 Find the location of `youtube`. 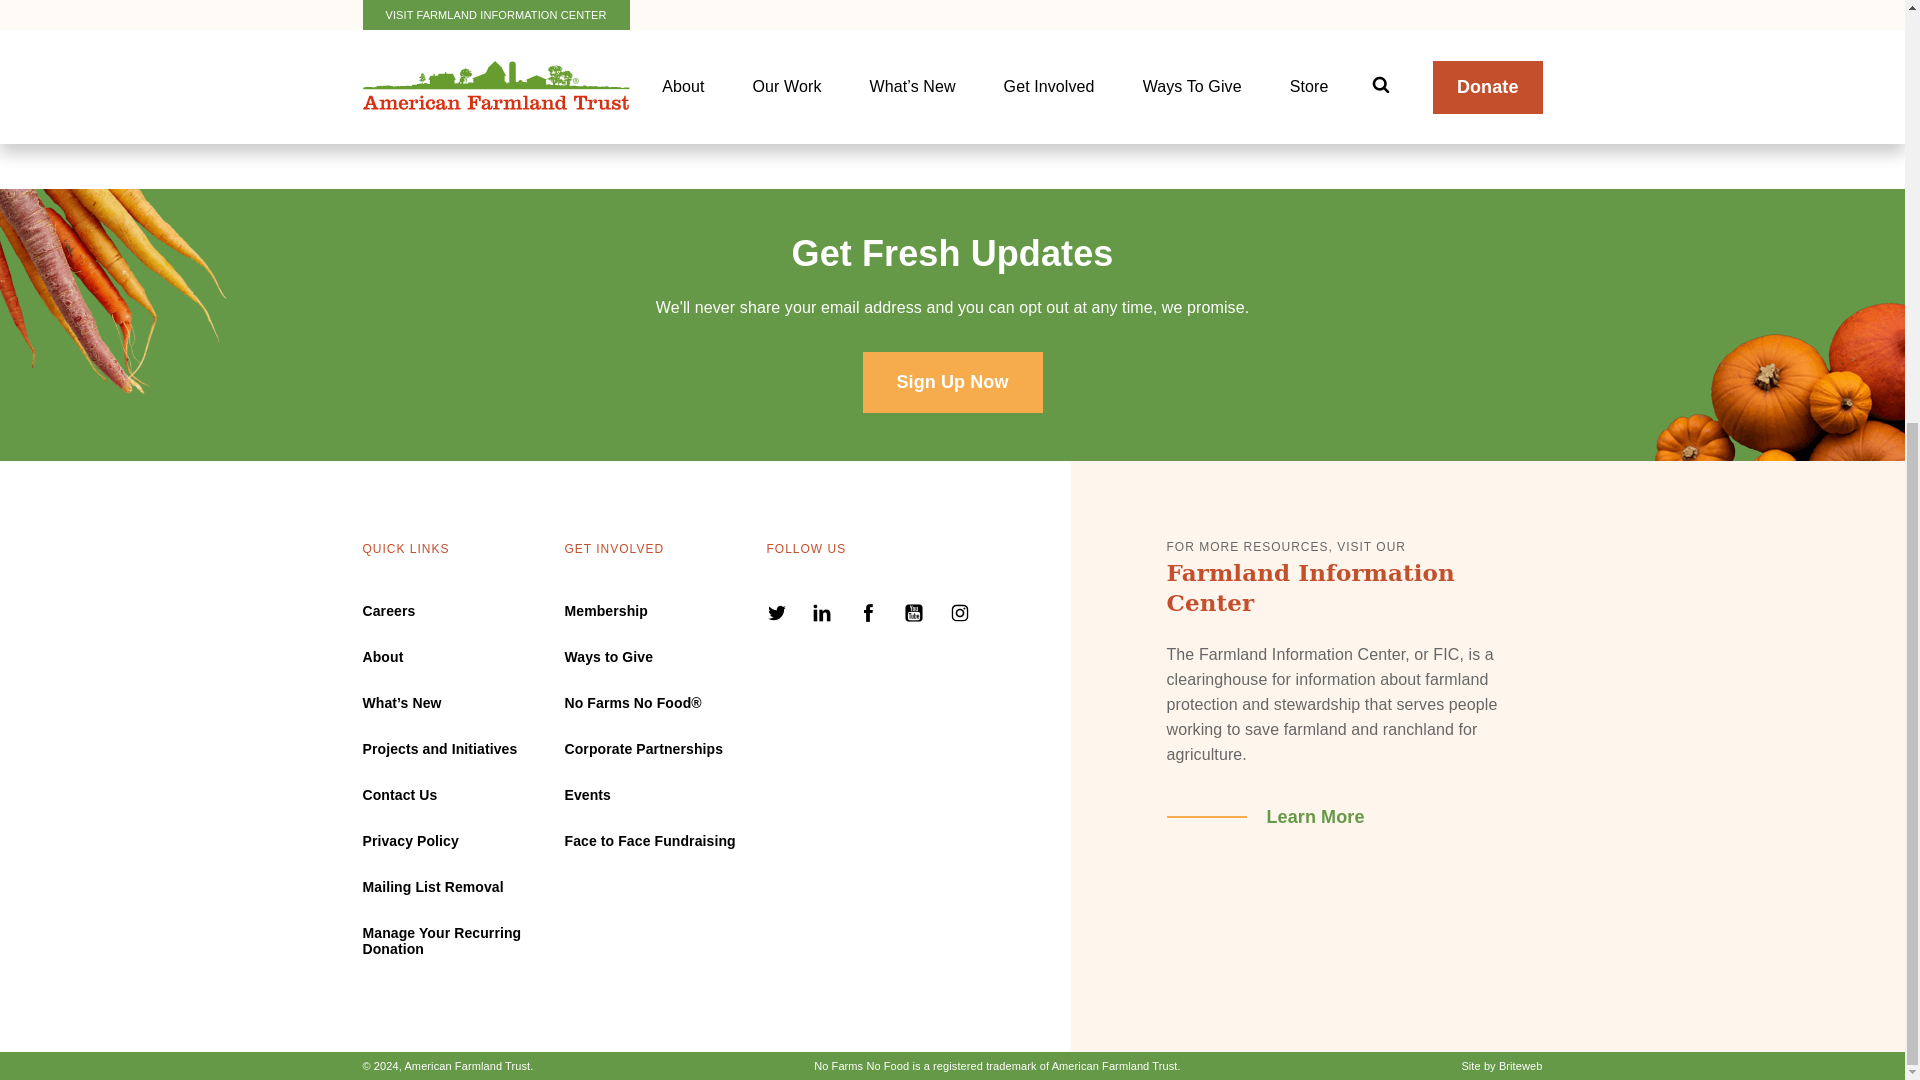

youtube is located at coordinates (916, 616).